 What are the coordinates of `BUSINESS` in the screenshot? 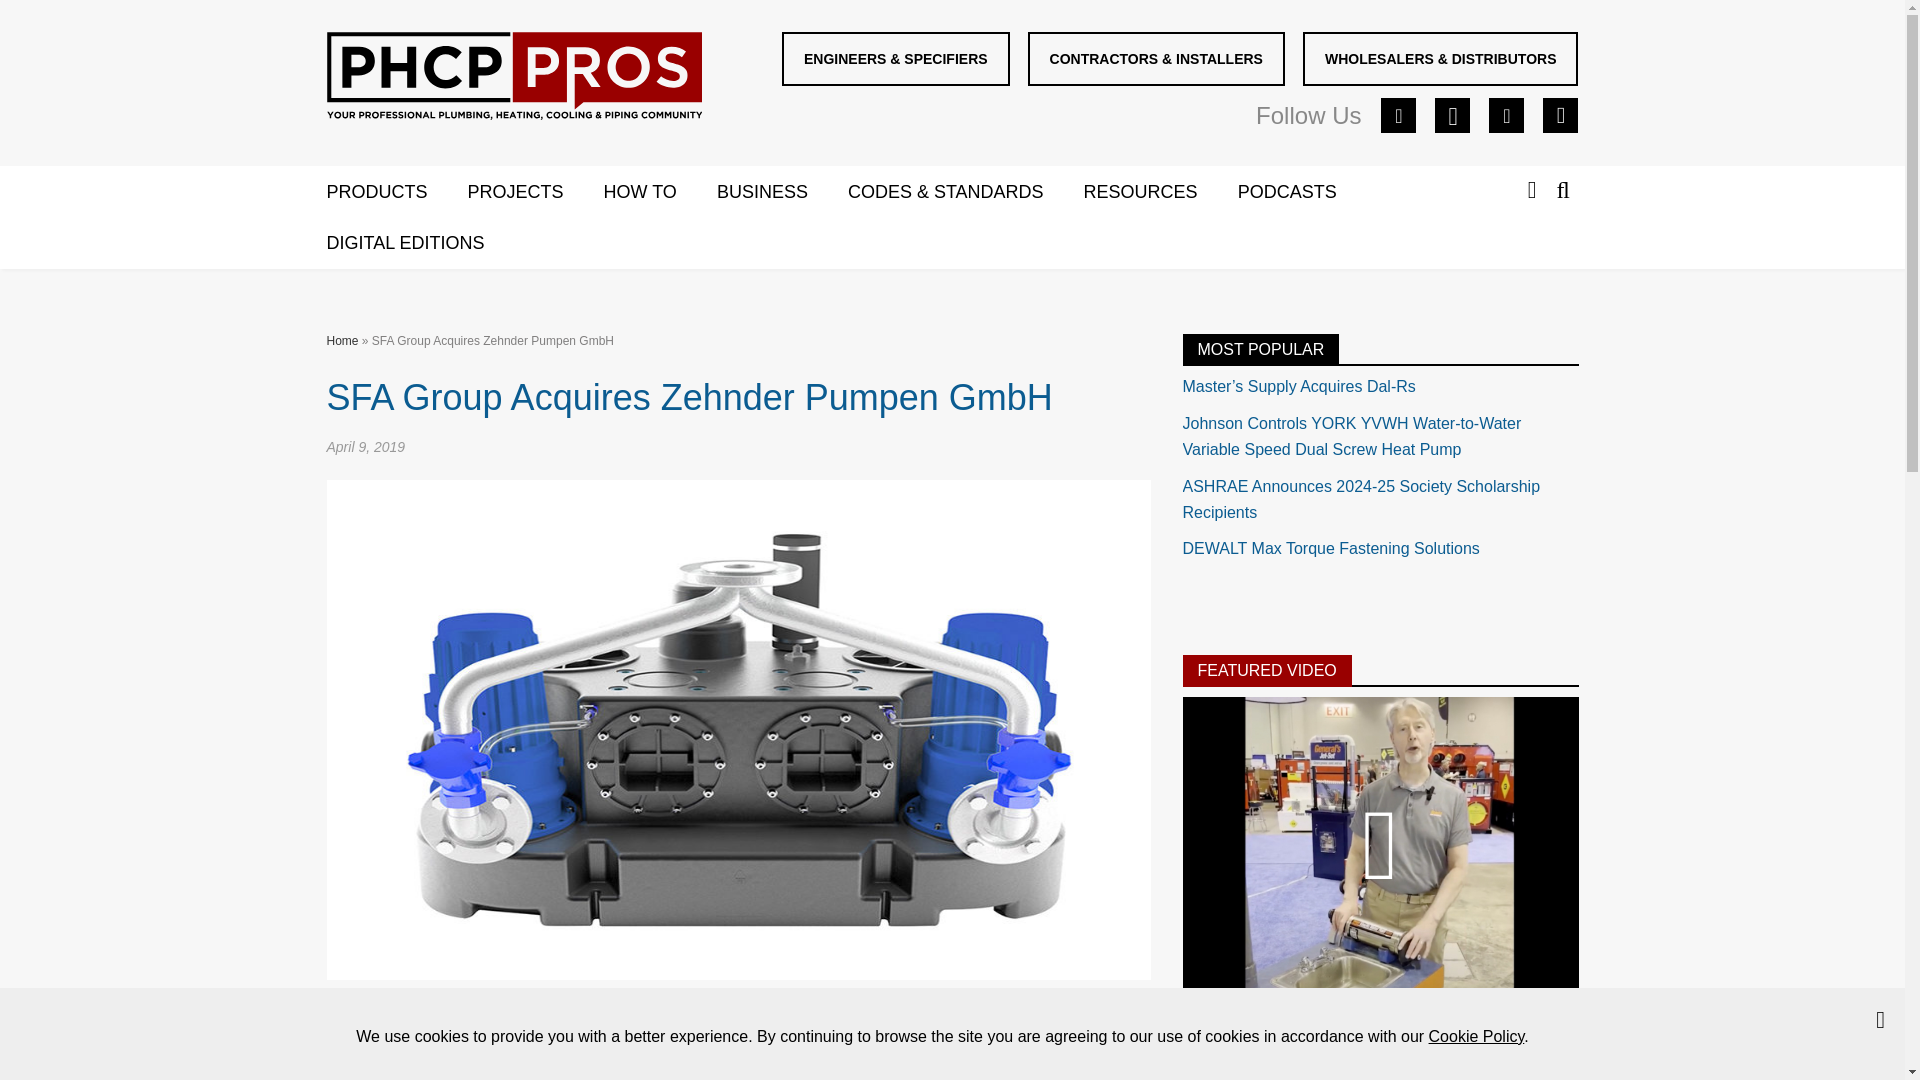 It's located at (782, 193).